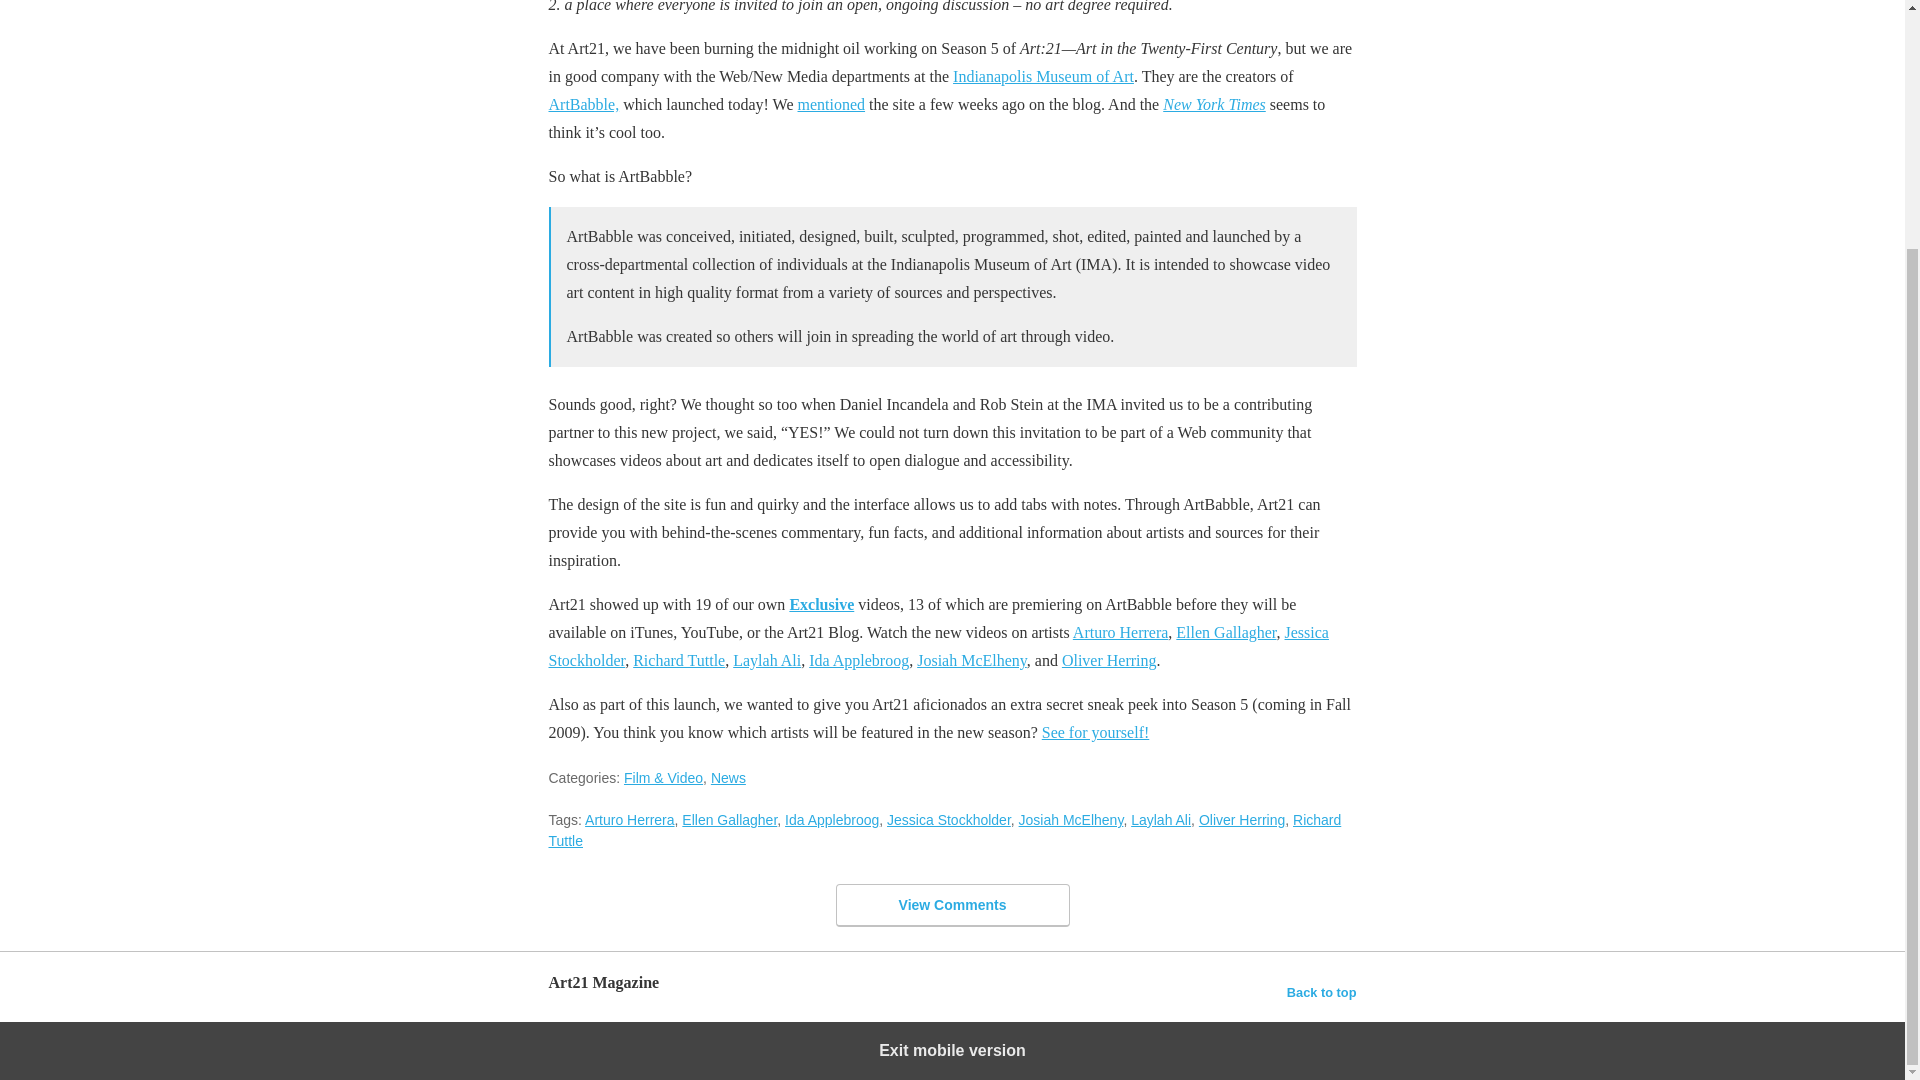  I want to click on View Comments, so click(952, 904).